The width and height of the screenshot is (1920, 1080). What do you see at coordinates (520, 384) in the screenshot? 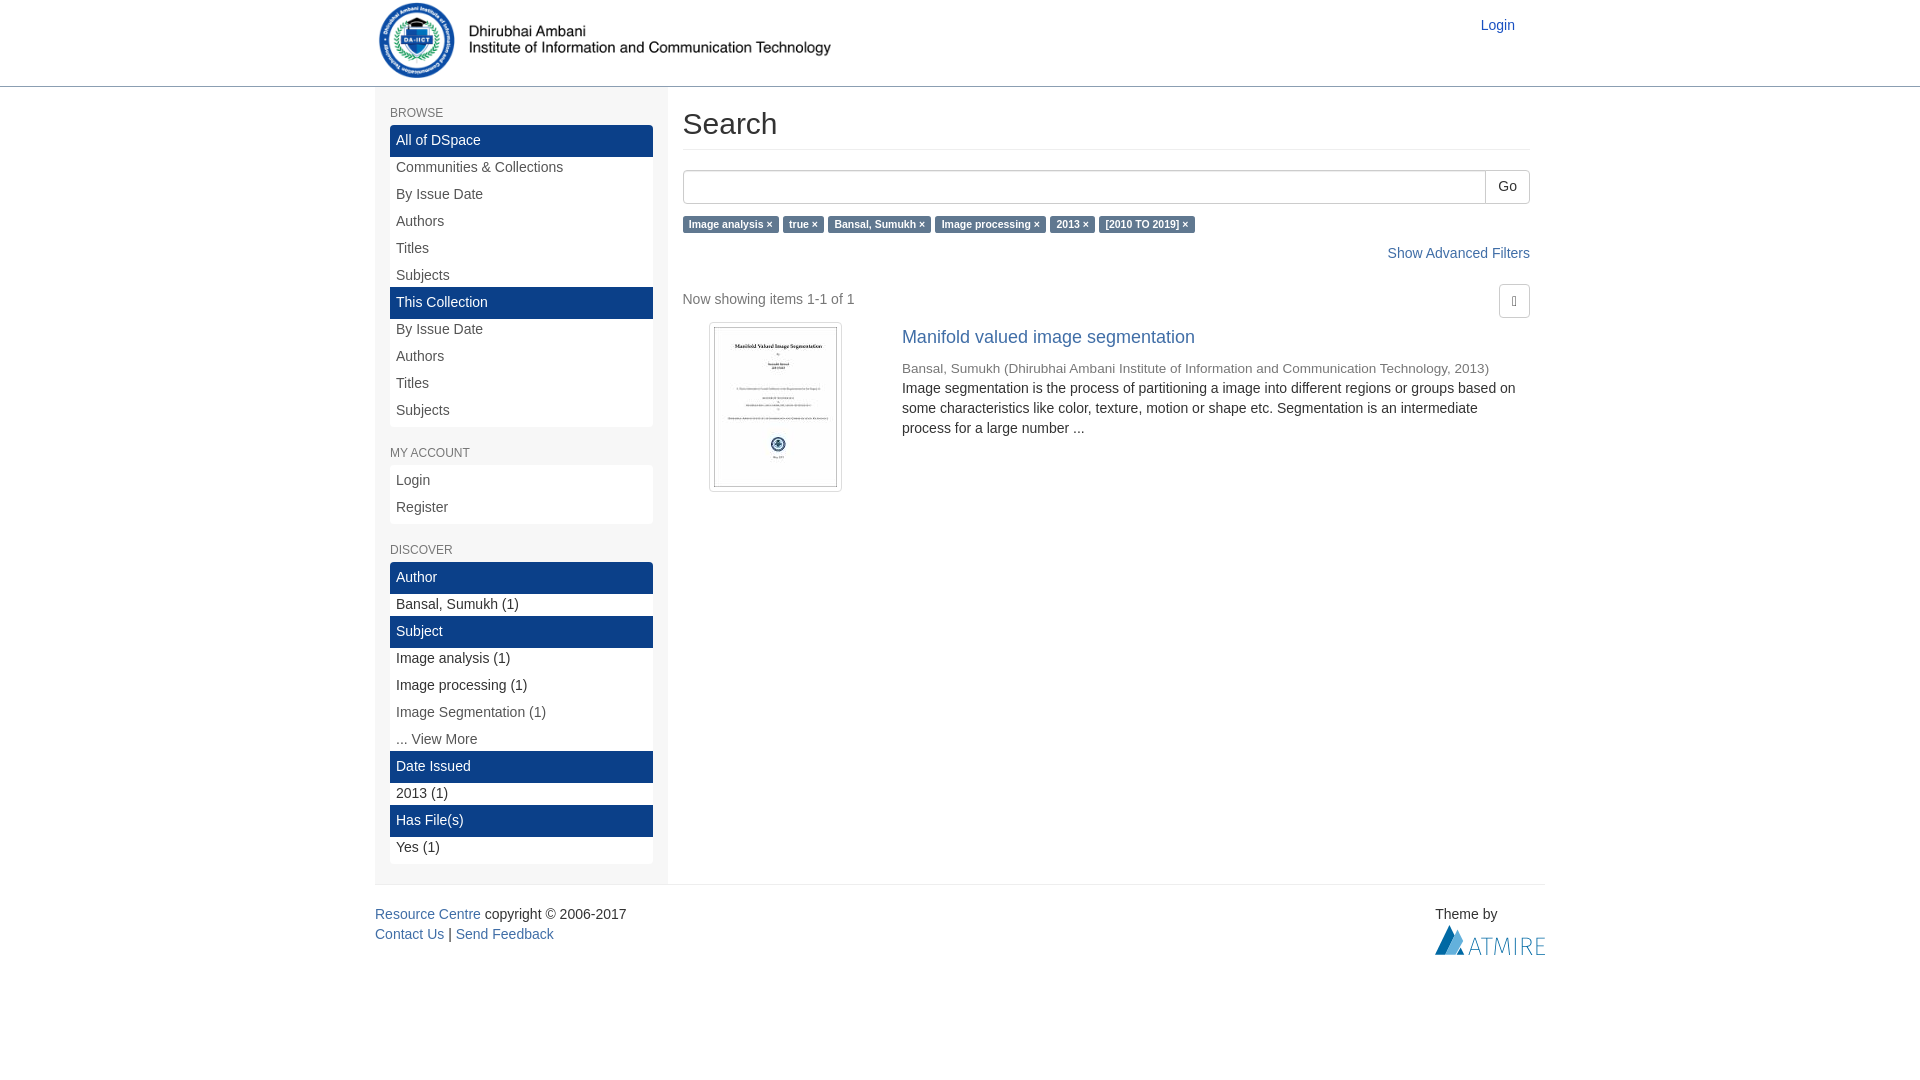
I see `Titles` at bounding box center [520, 384].